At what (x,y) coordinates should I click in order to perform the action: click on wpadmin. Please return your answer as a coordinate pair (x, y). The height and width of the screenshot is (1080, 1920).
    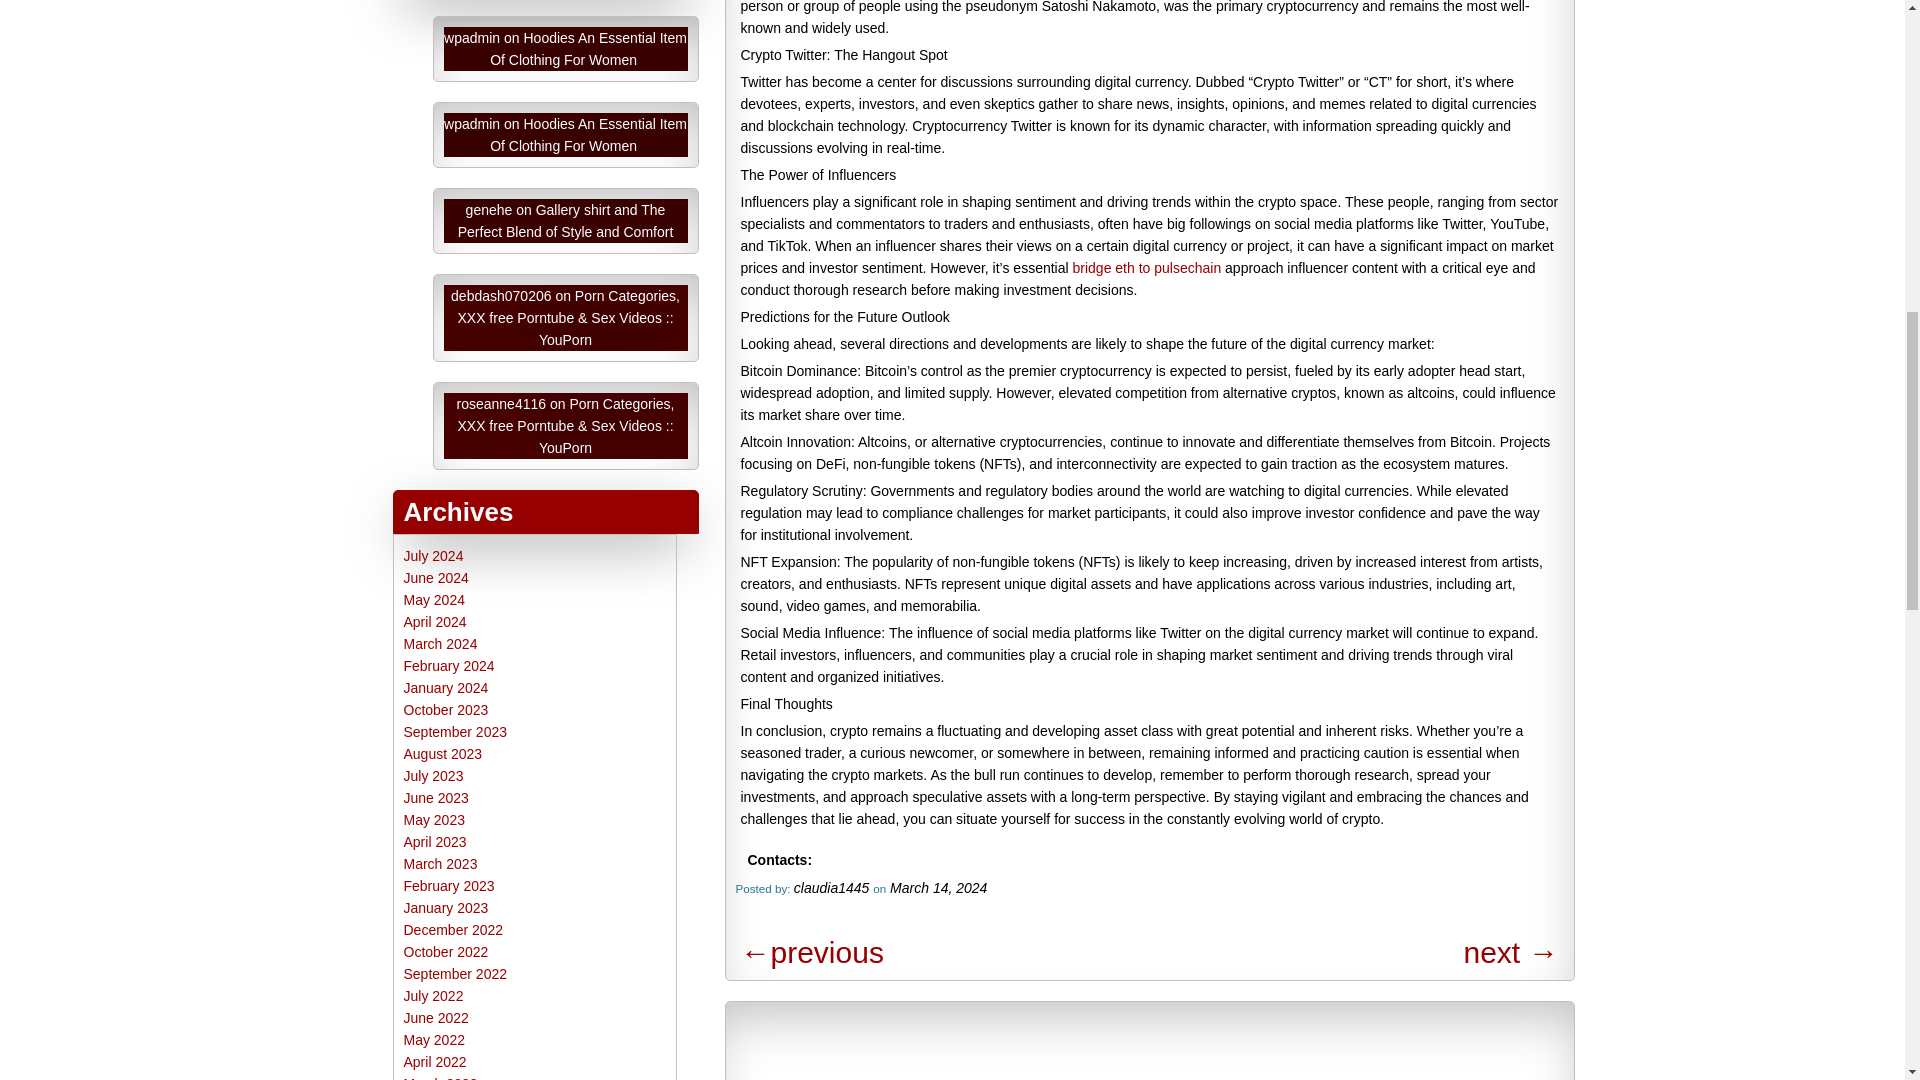
    Looking at the image, I should click on (471, 123).